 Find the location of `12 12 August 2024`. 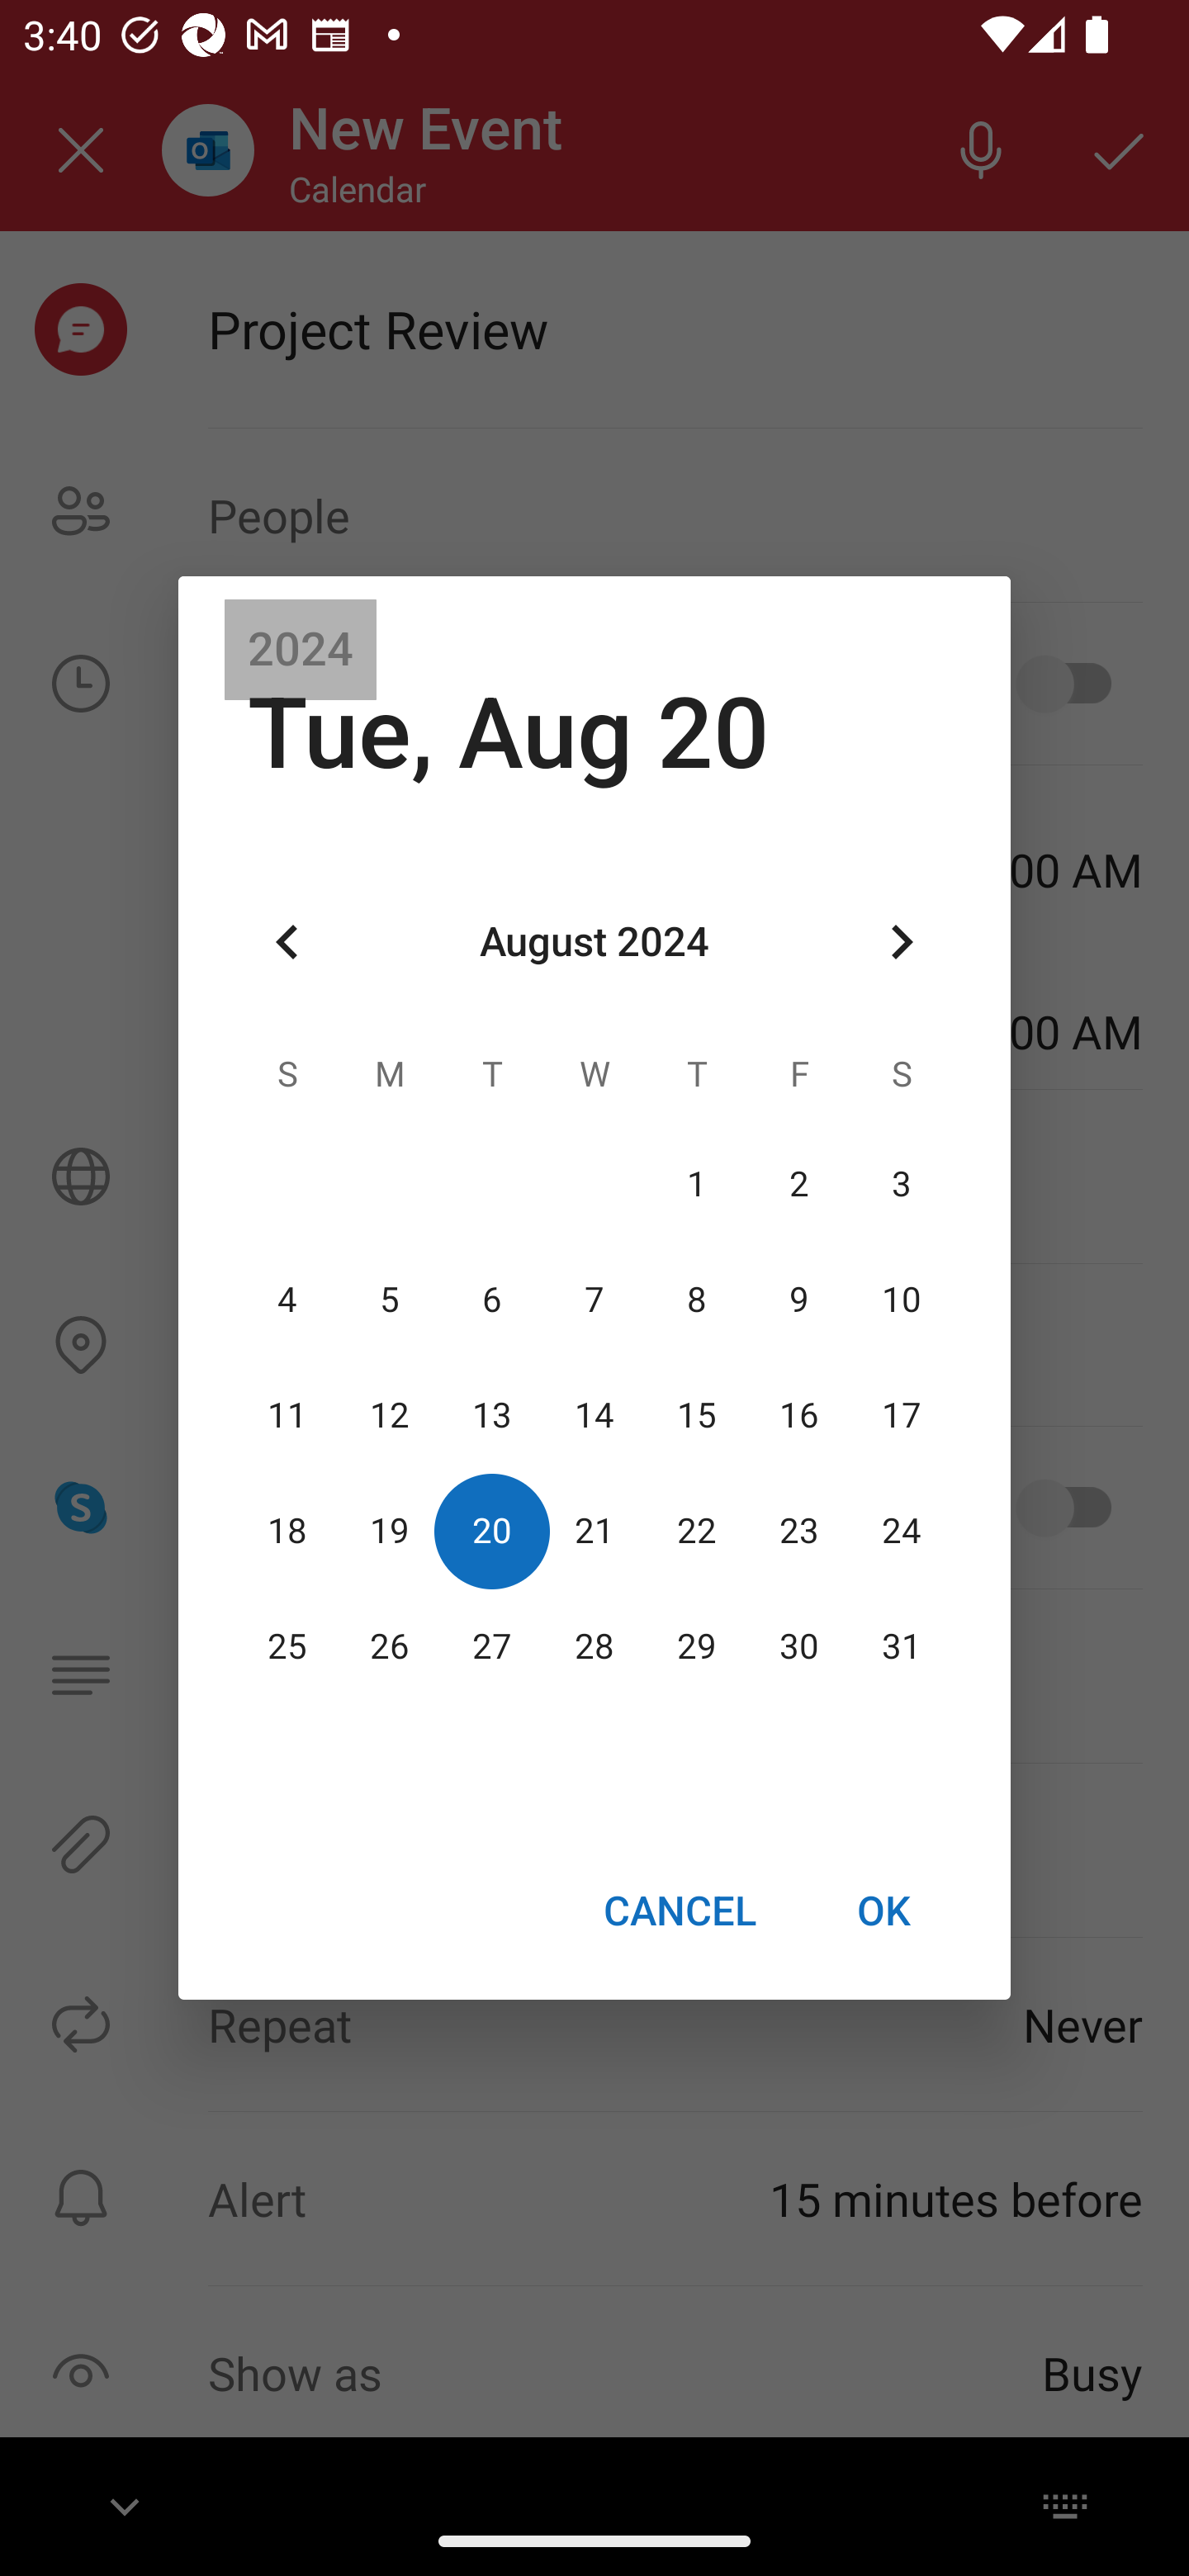

12 12 August 2024 is located at coordinates (390, 1415).